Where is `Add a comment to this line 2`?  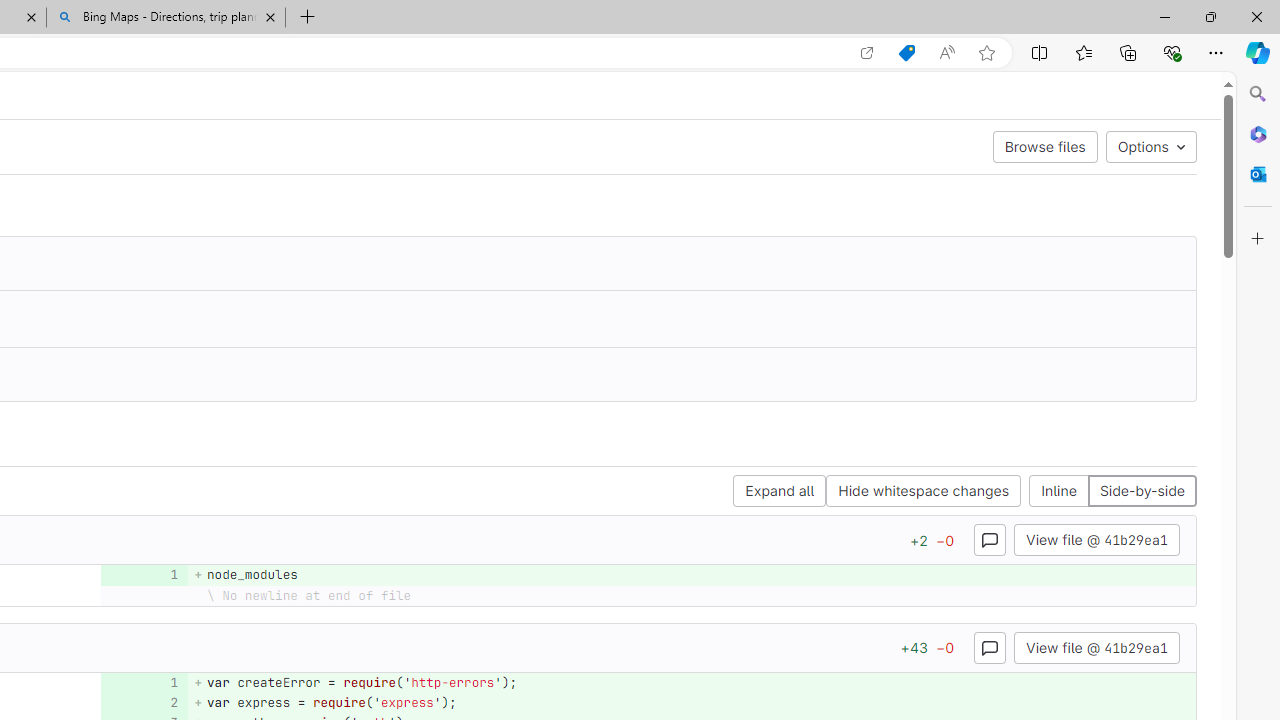
Add a comment to this line 2 is located at coordinates (144, 702).